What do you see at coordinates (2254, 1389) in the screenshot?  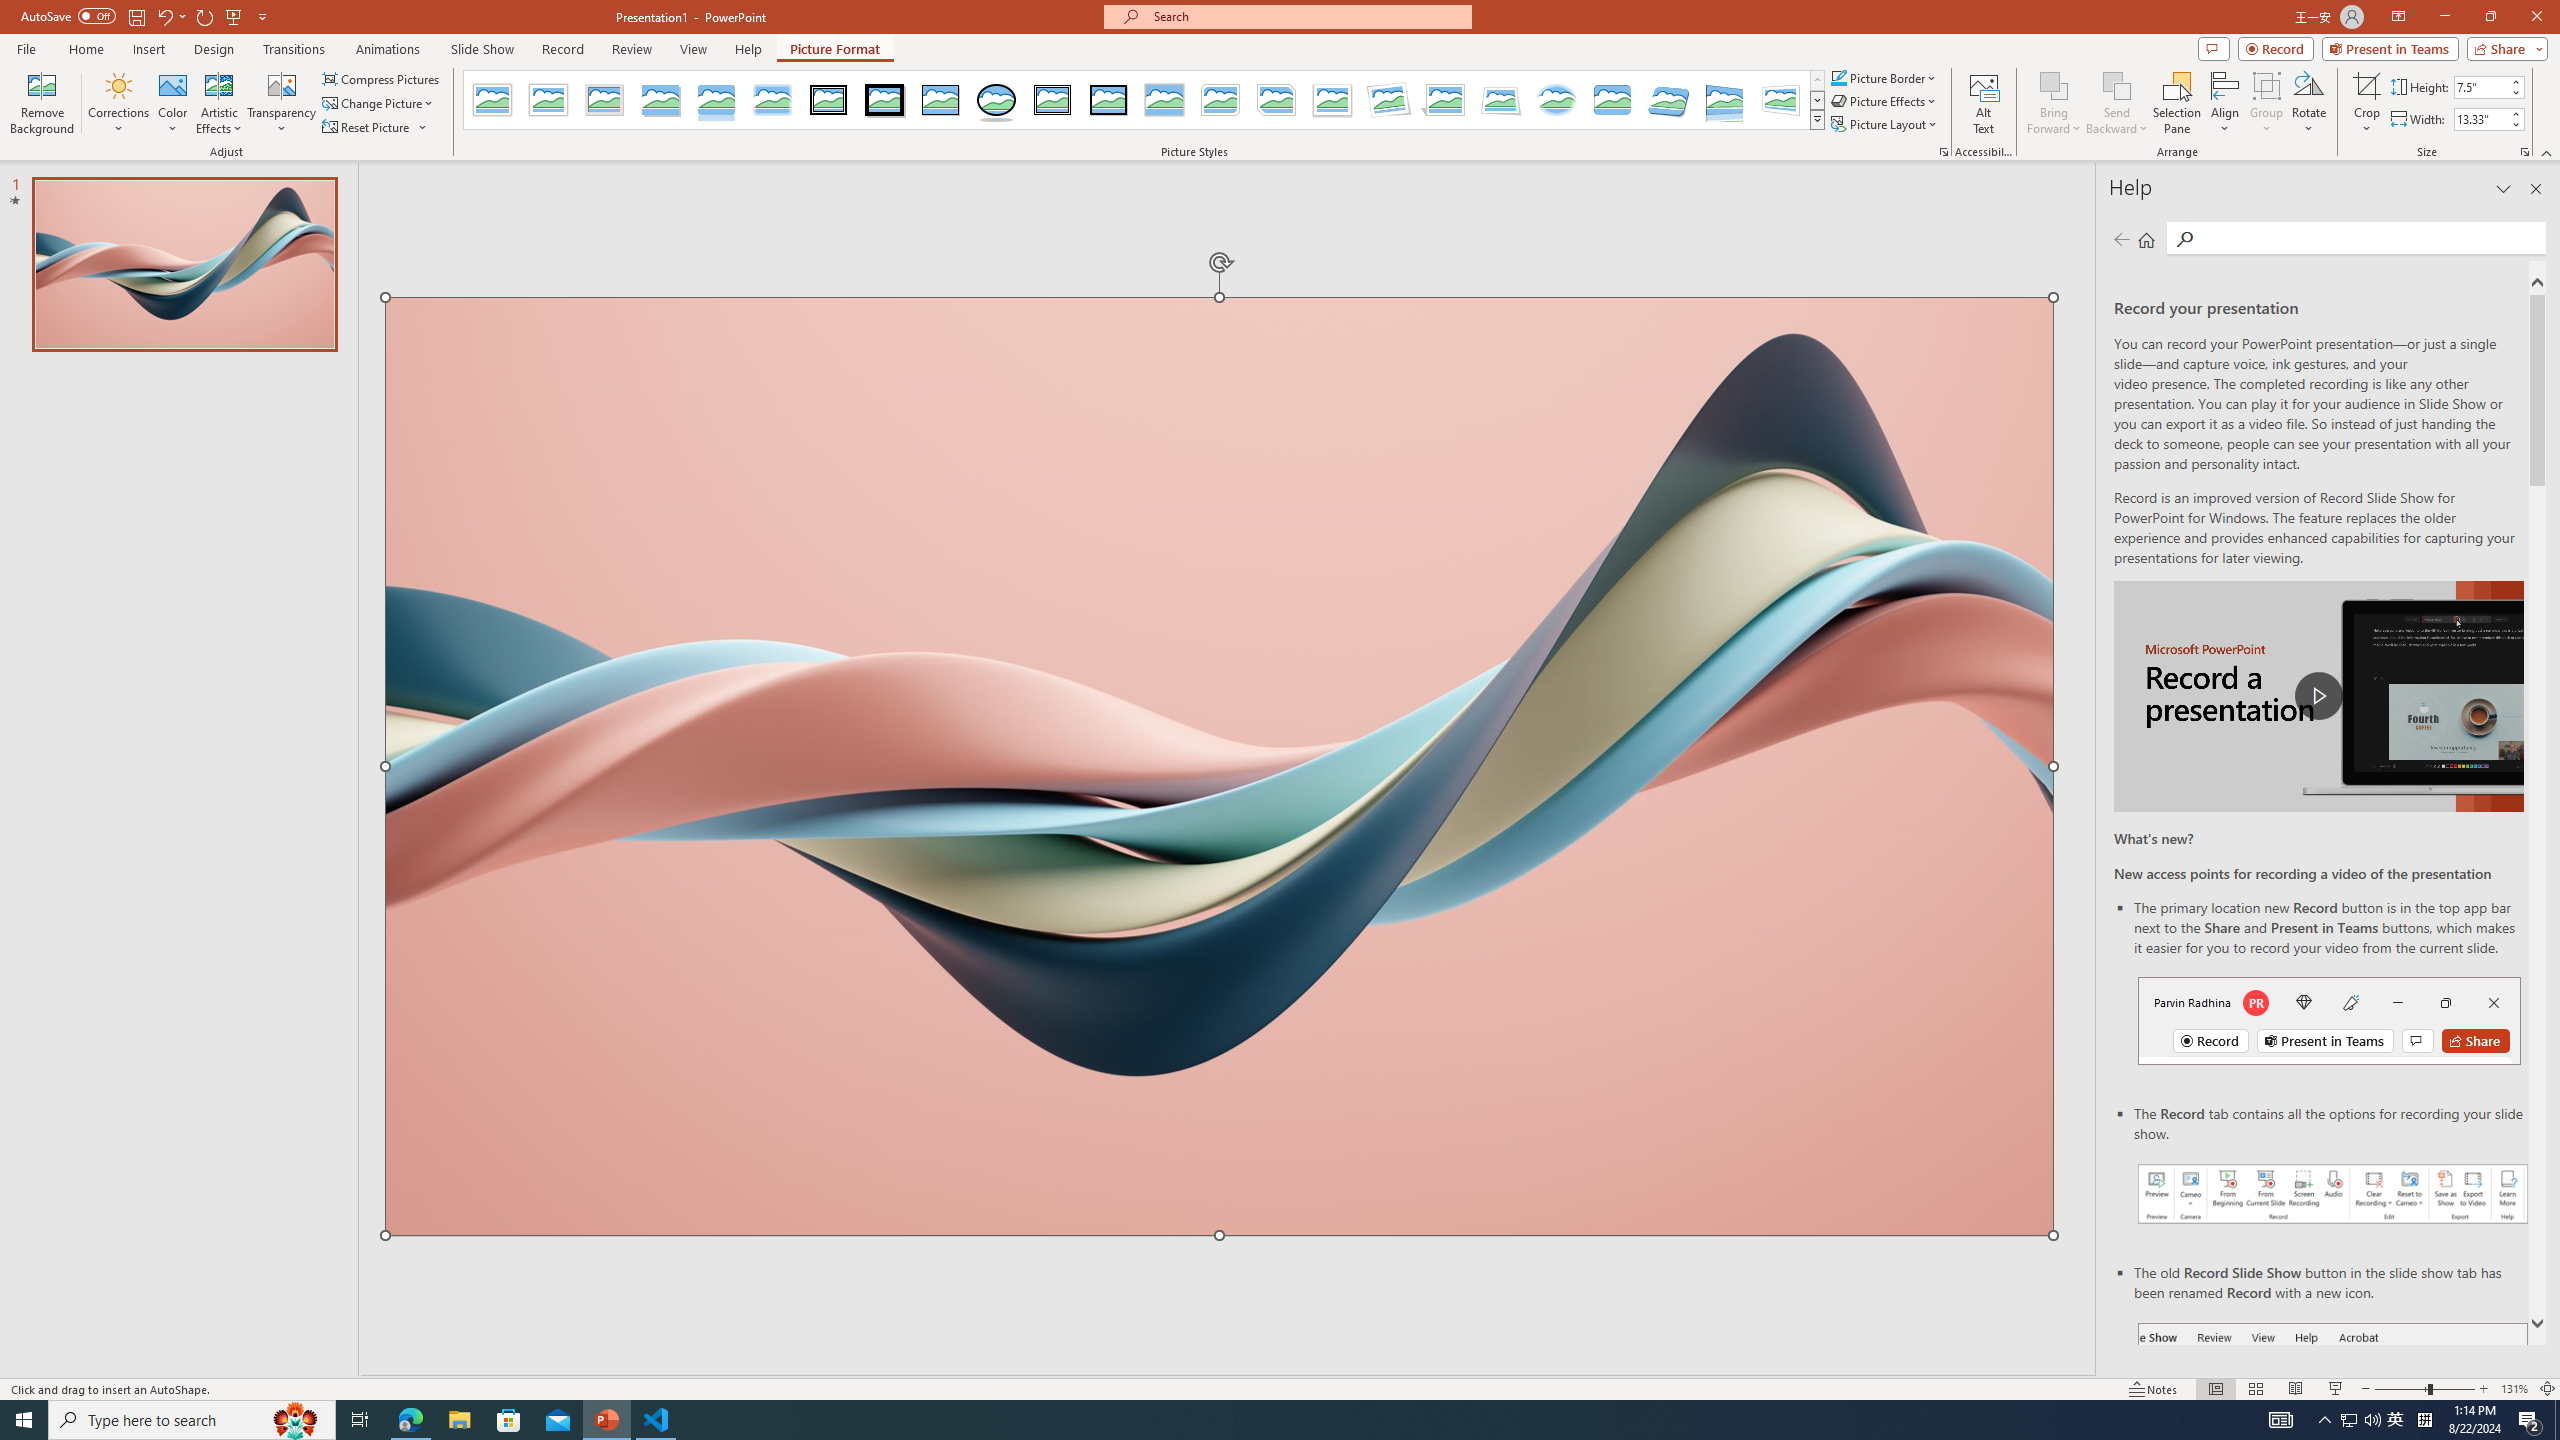 I see `Slide Sorter` at bounding box center [2254, 1389].